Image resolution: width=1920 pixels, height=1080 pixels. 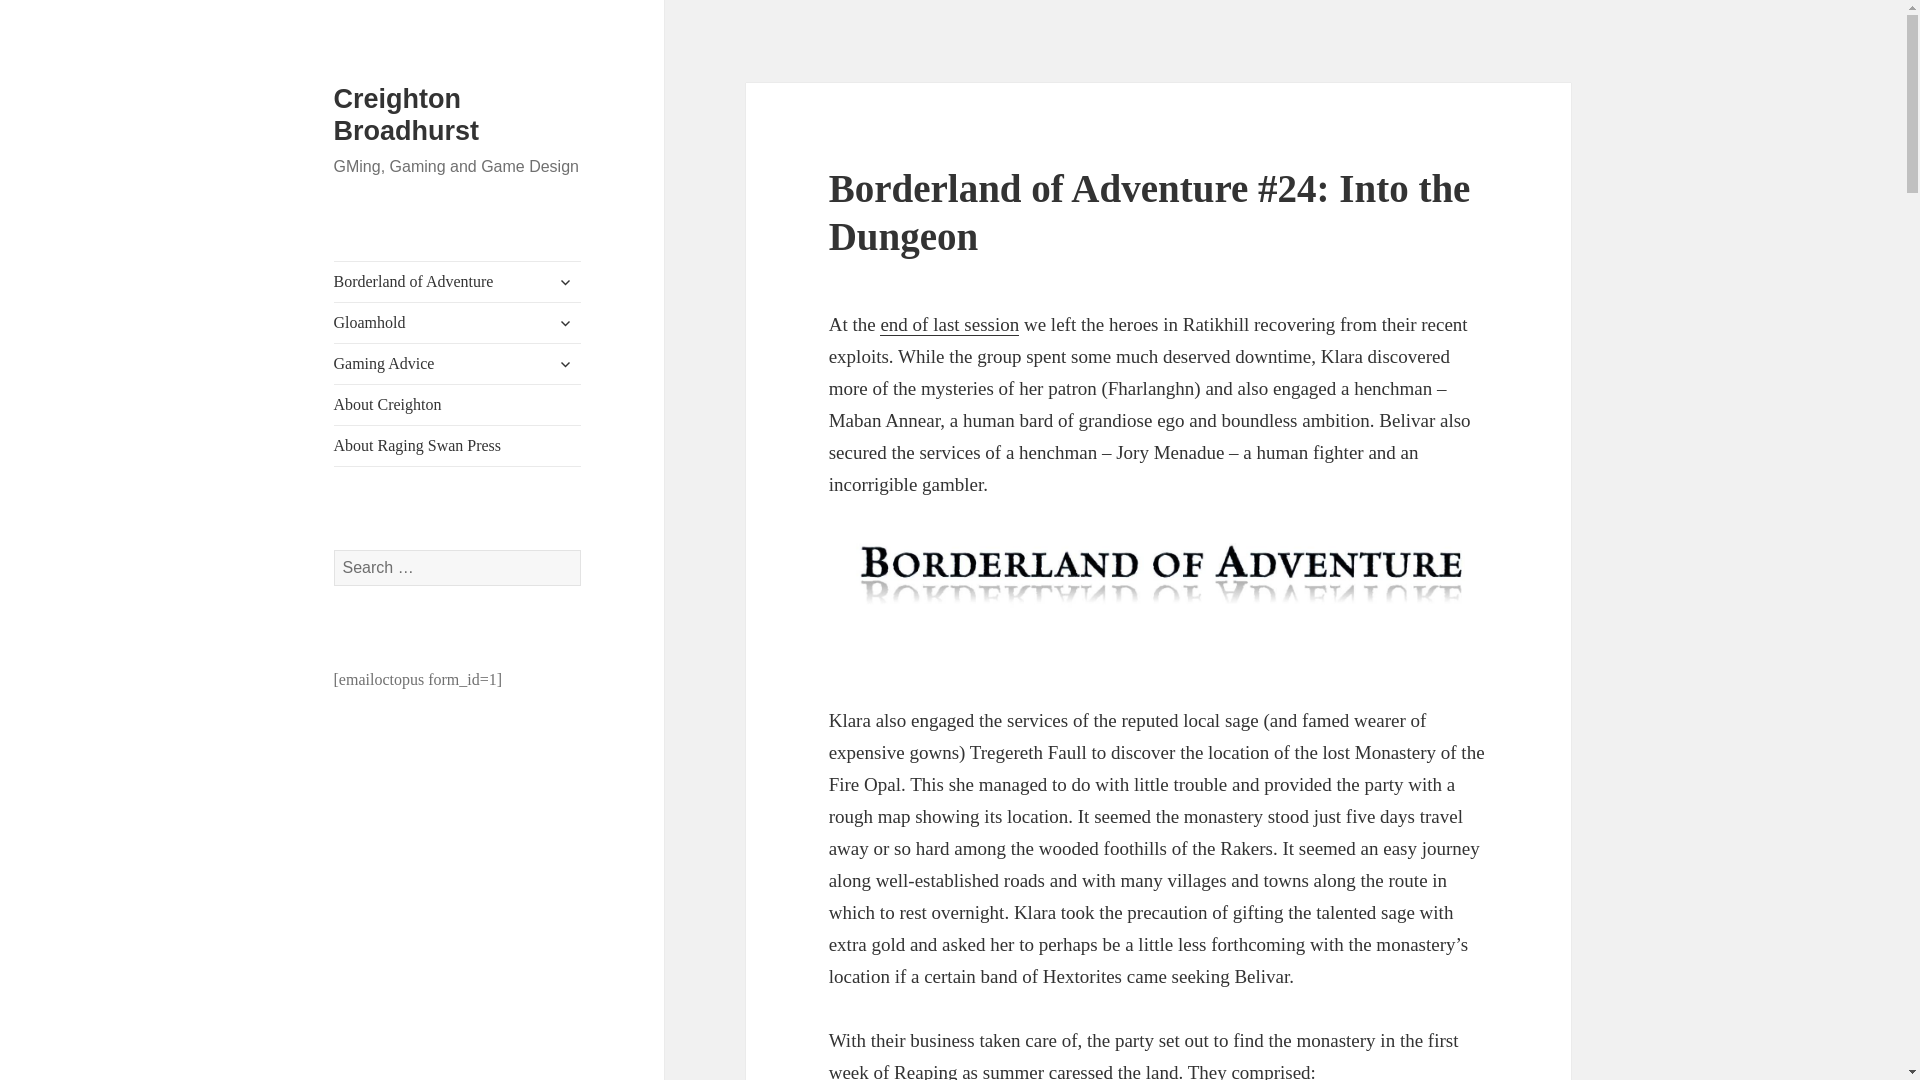 What do you see at coordinates (565, 322) in the screenshot?
I see `expand child menu` at bounding box center [565, 322].